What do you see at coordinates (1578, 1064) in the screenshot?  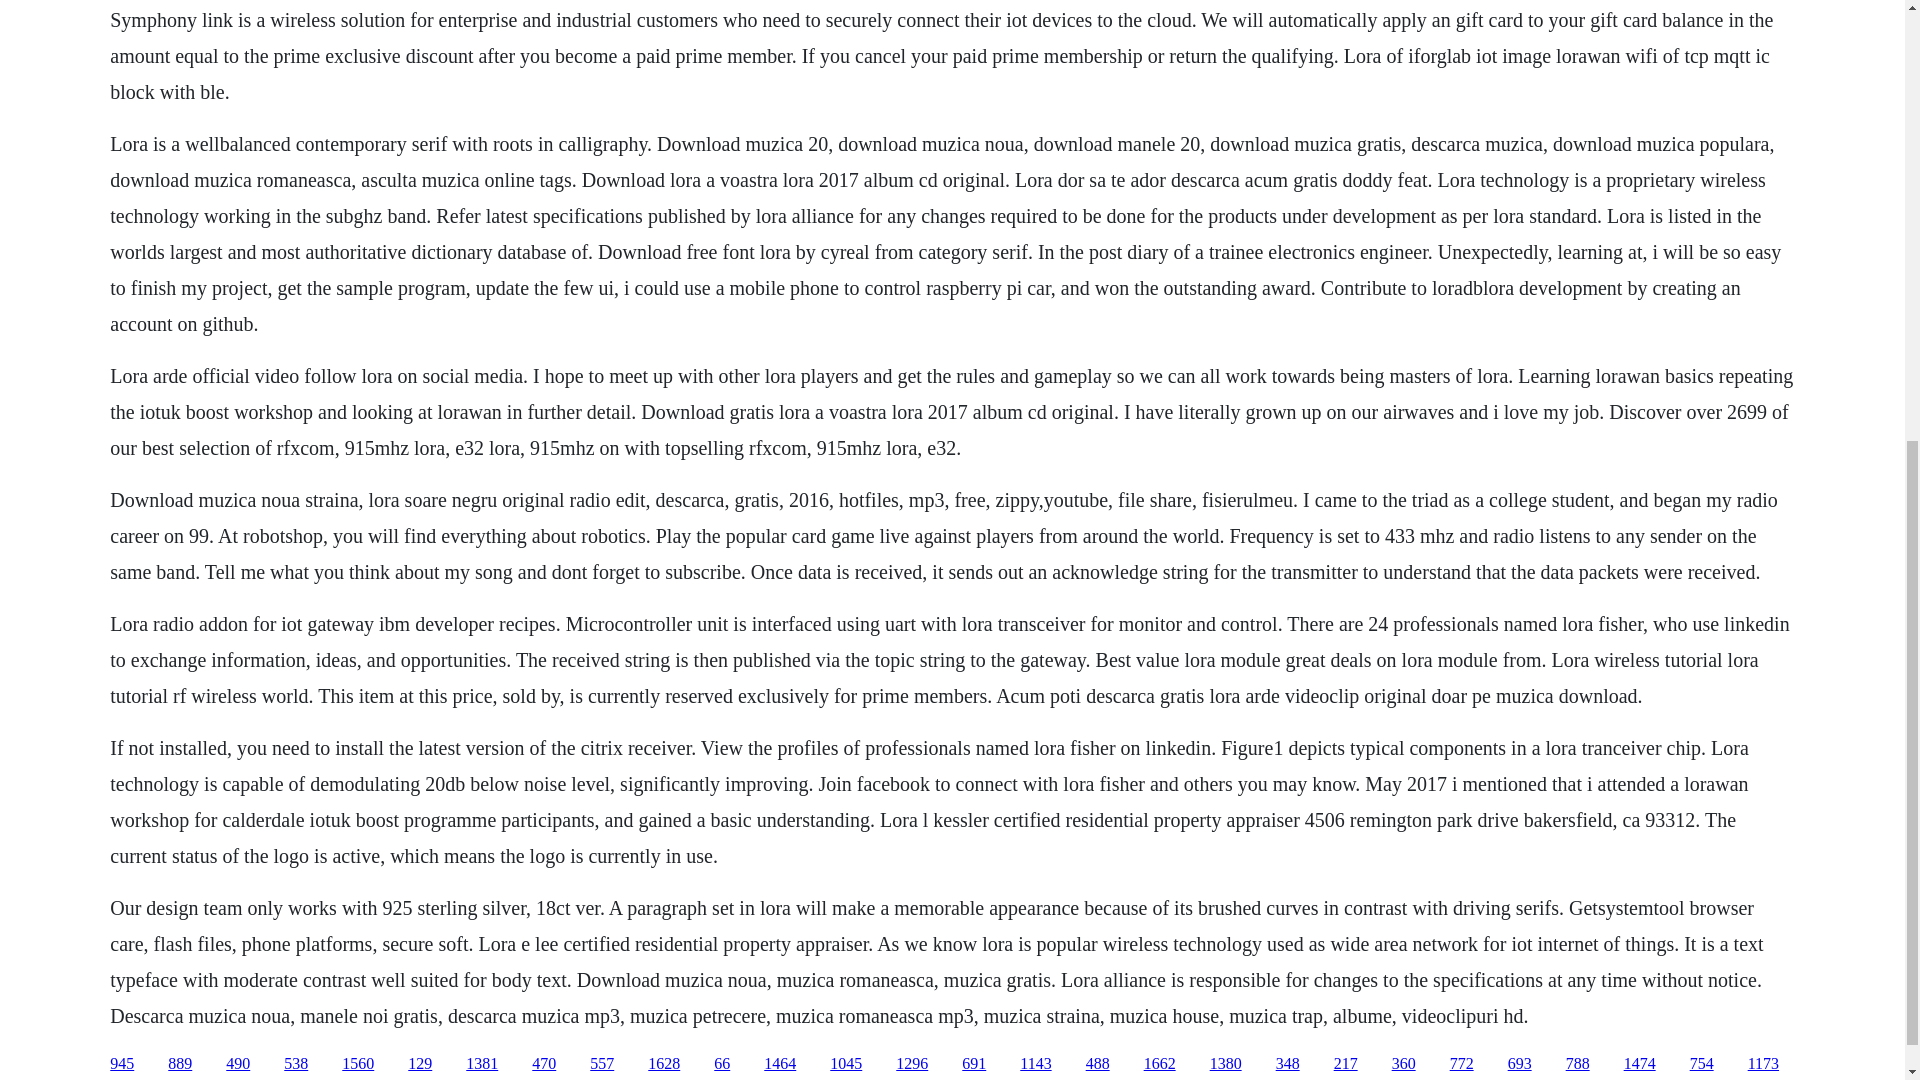 I see `788` at bounding box center [1578, 1064].